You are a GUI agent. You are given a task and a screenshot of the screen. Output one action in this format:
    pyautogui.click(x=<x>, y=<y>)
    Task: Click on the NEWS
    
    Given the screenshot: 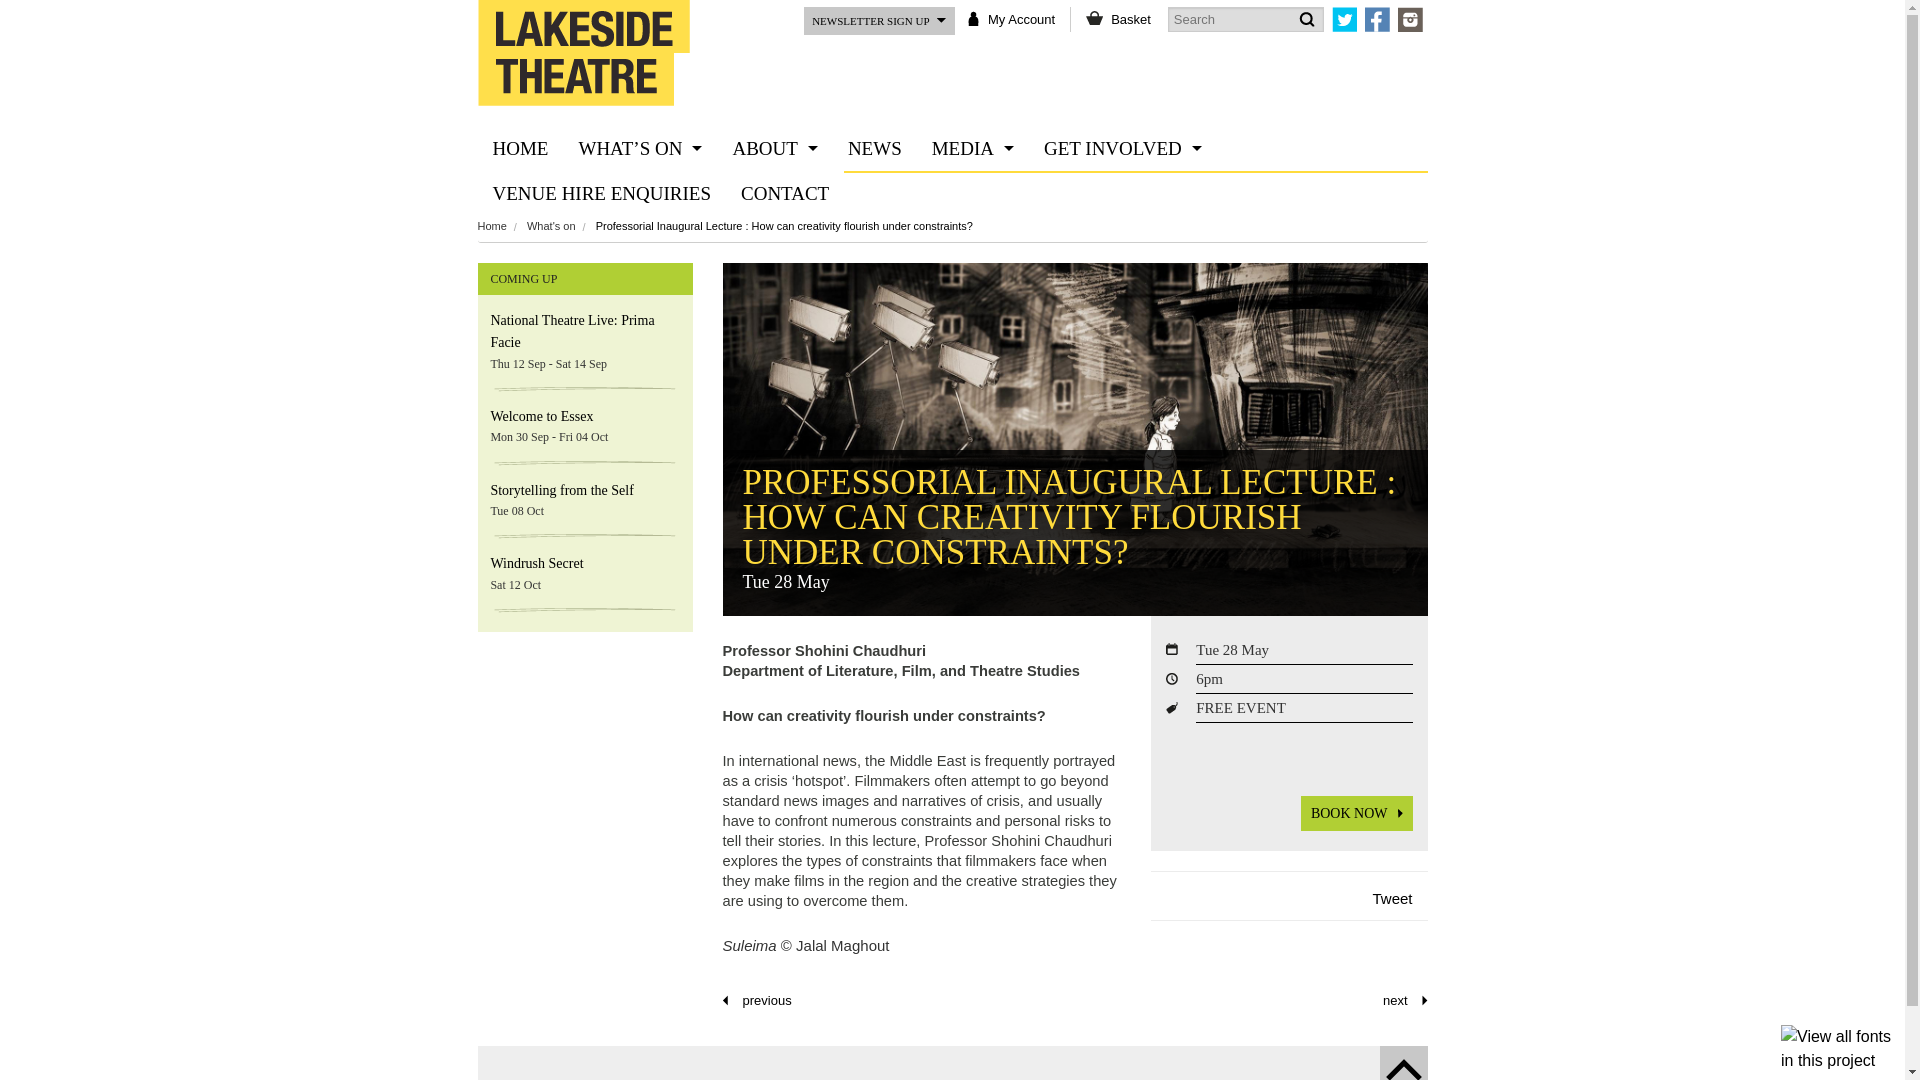 What is the action you would take?
    pyautogui.click(x=875, y=148)
    